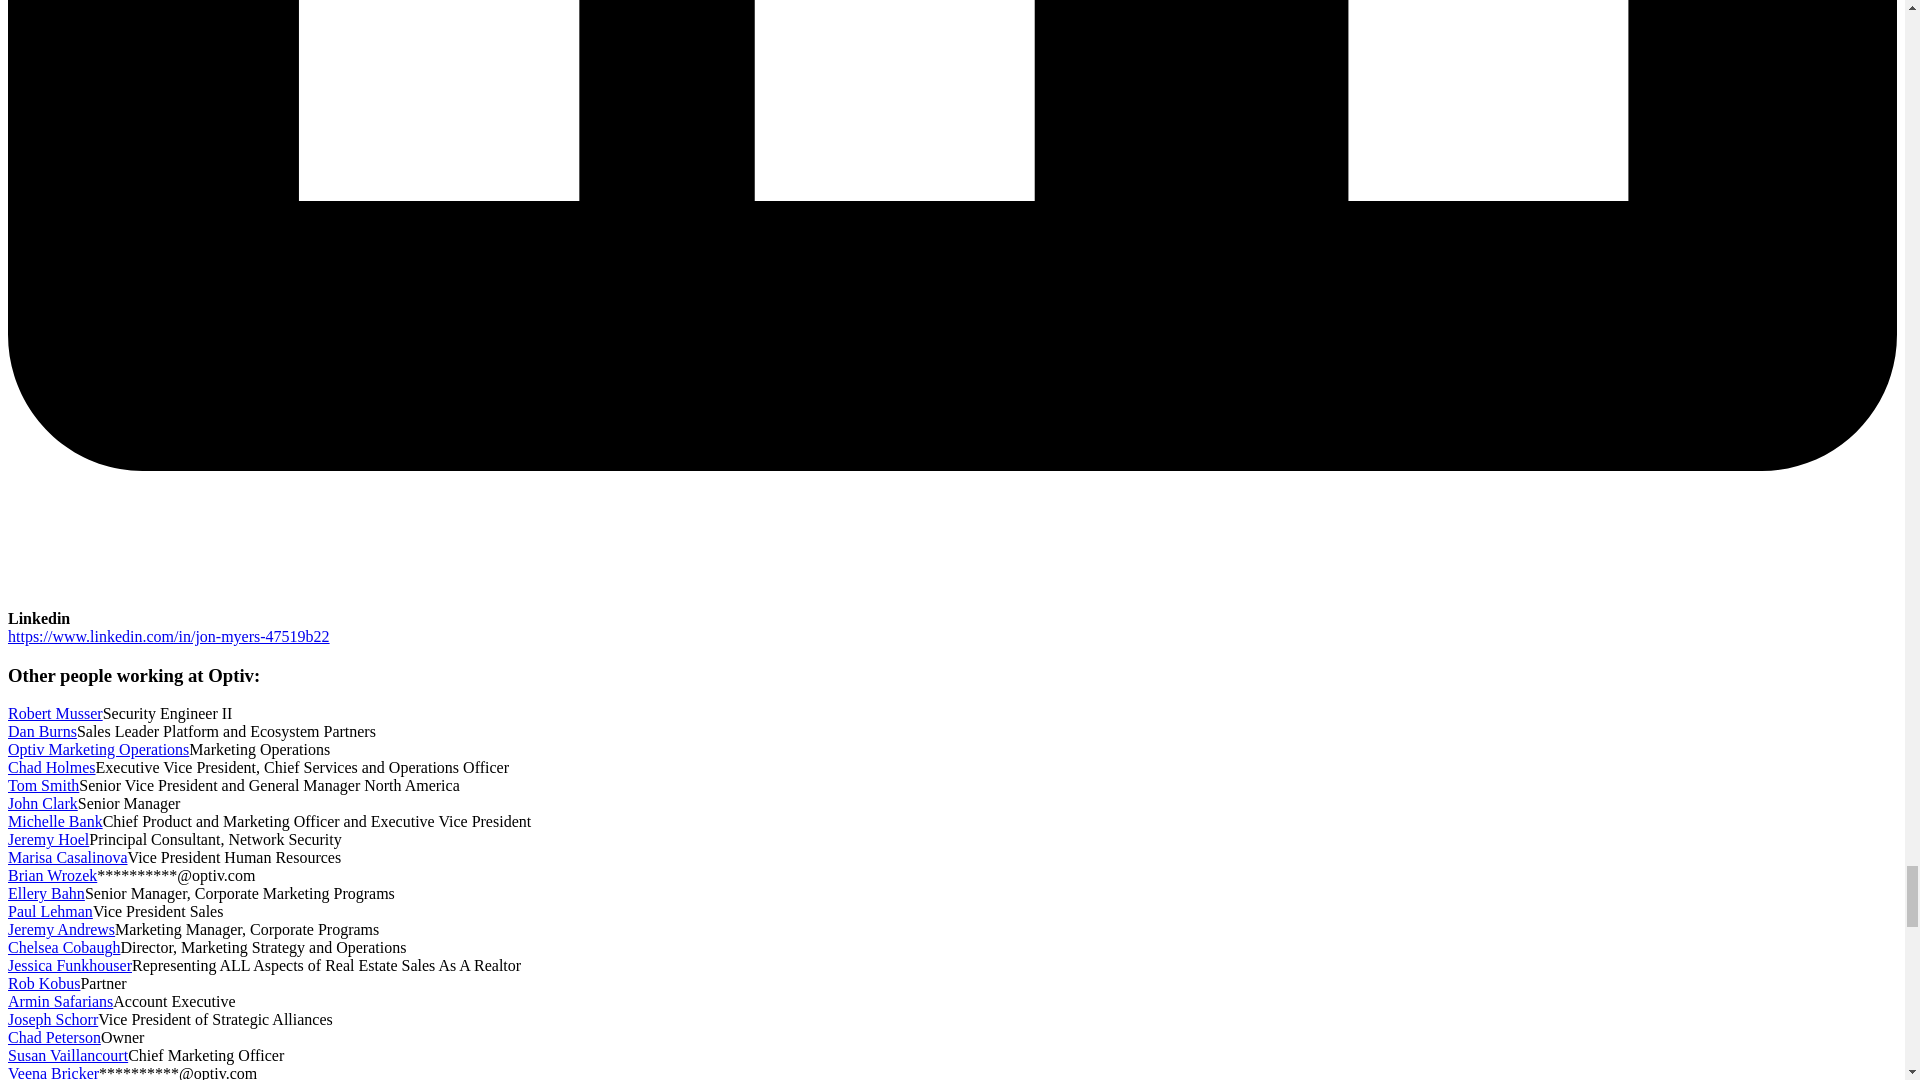  I want to click on Susan Vaillancourt, so click(68, 1054).